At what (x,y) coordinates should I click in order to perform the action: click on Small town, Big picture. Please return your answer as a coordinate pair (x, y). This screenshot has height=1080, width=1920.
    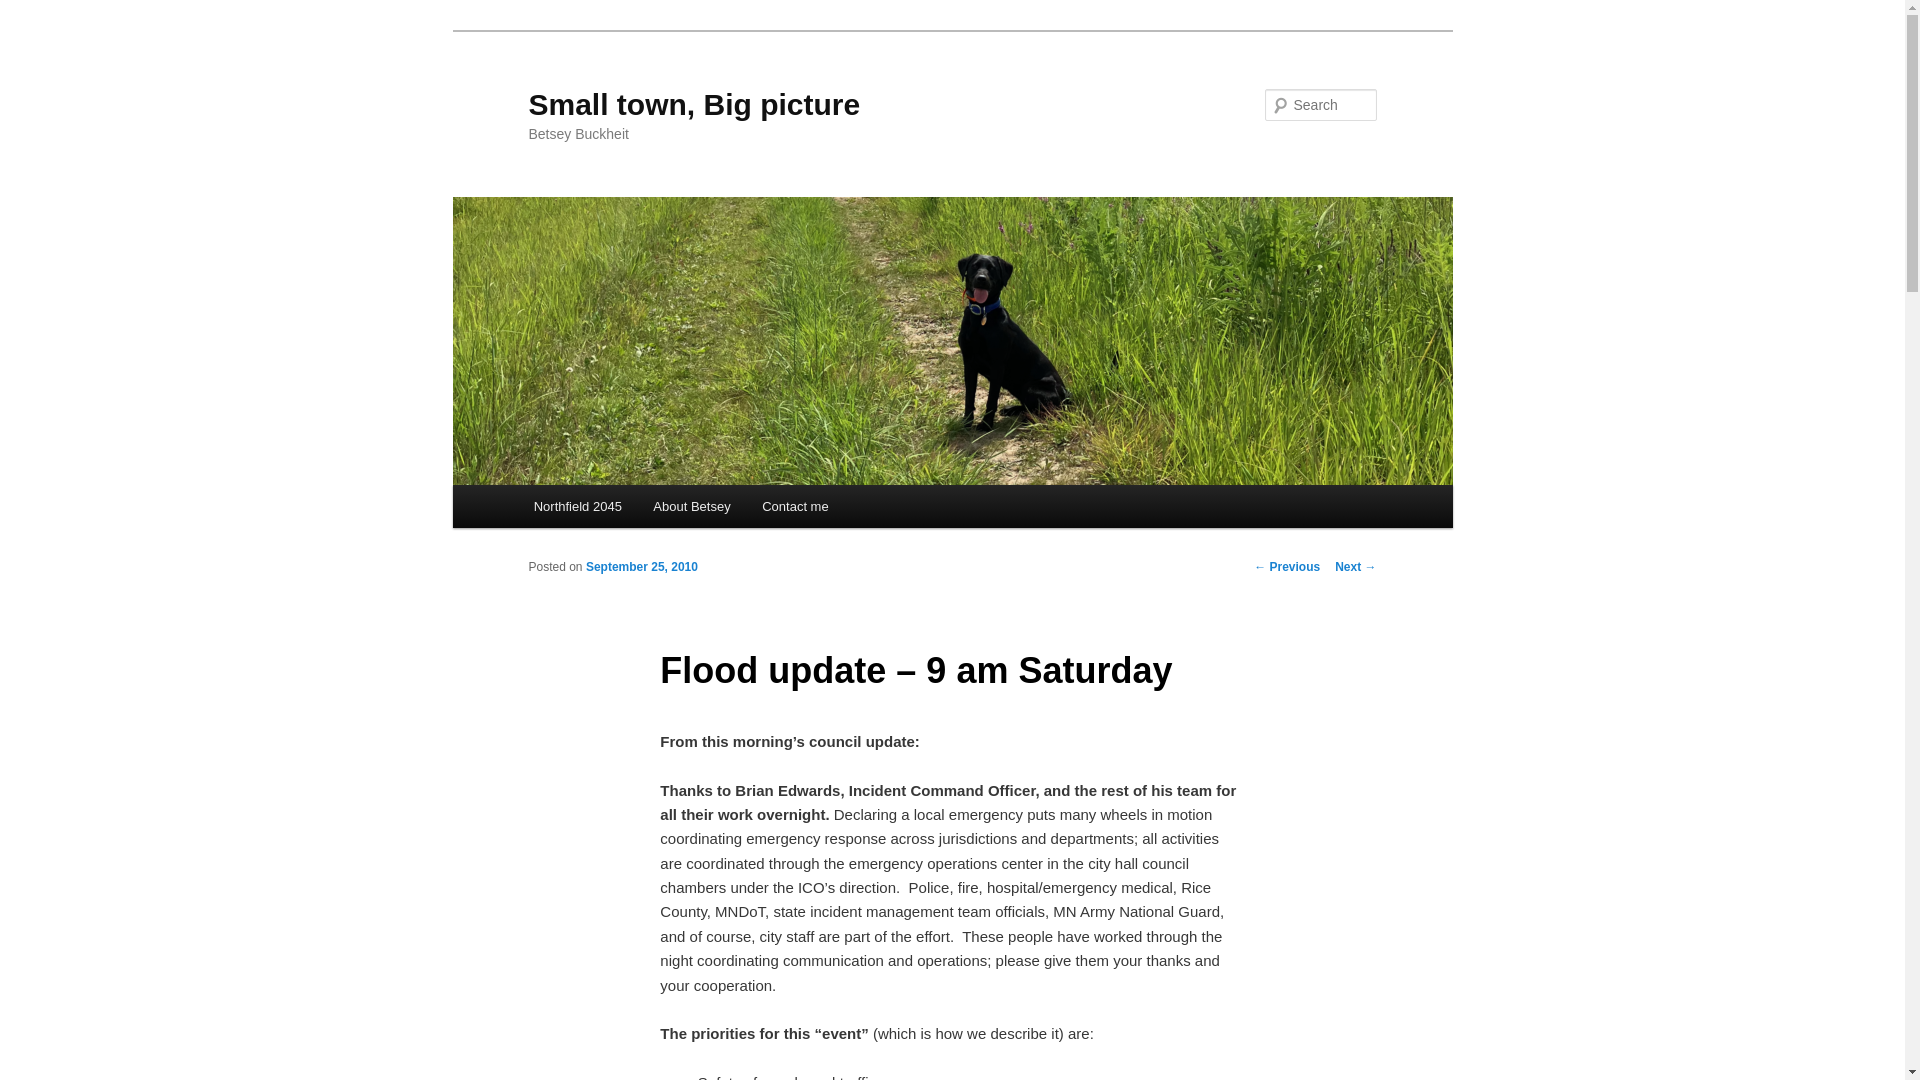
    Looking at the image, I should click on (694, 104).